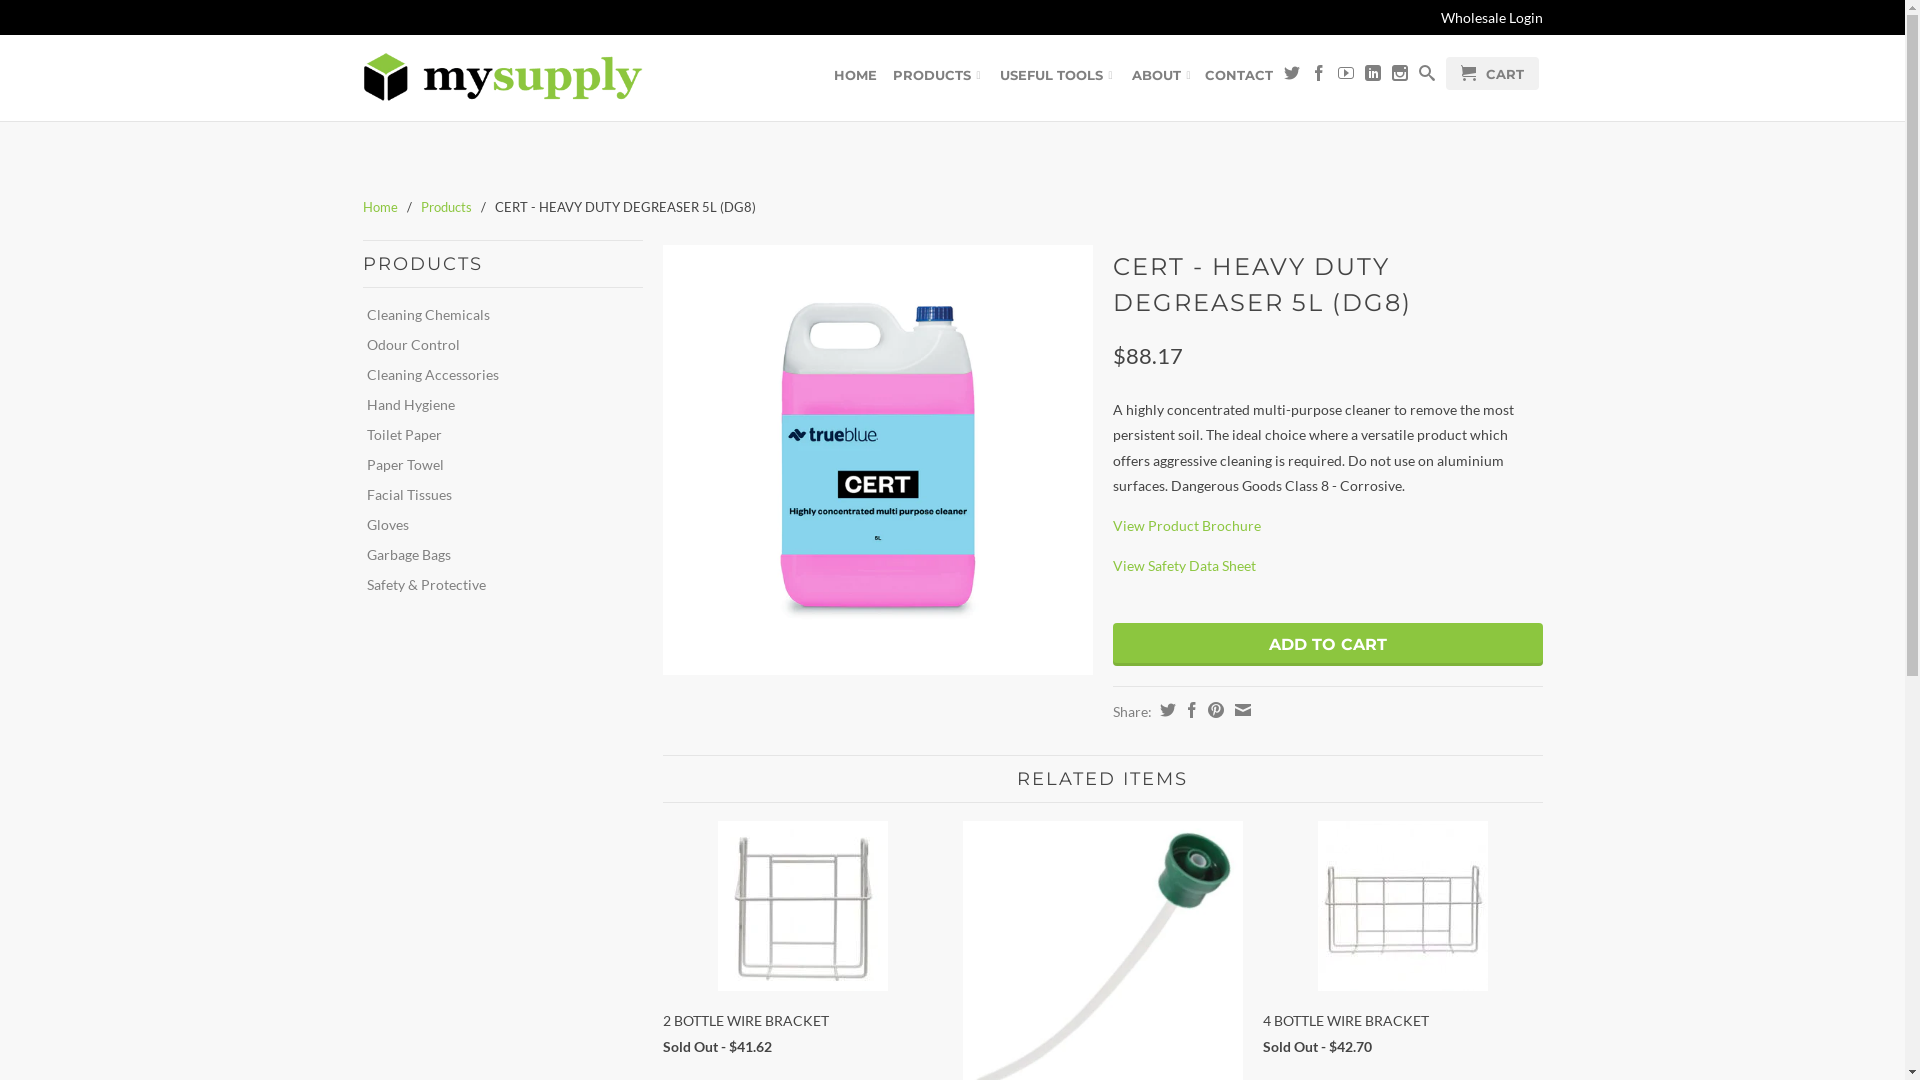 The width and height of the screenshot is (1920, 1080). I want to click on View Product Brochure, so click(1186, 526).